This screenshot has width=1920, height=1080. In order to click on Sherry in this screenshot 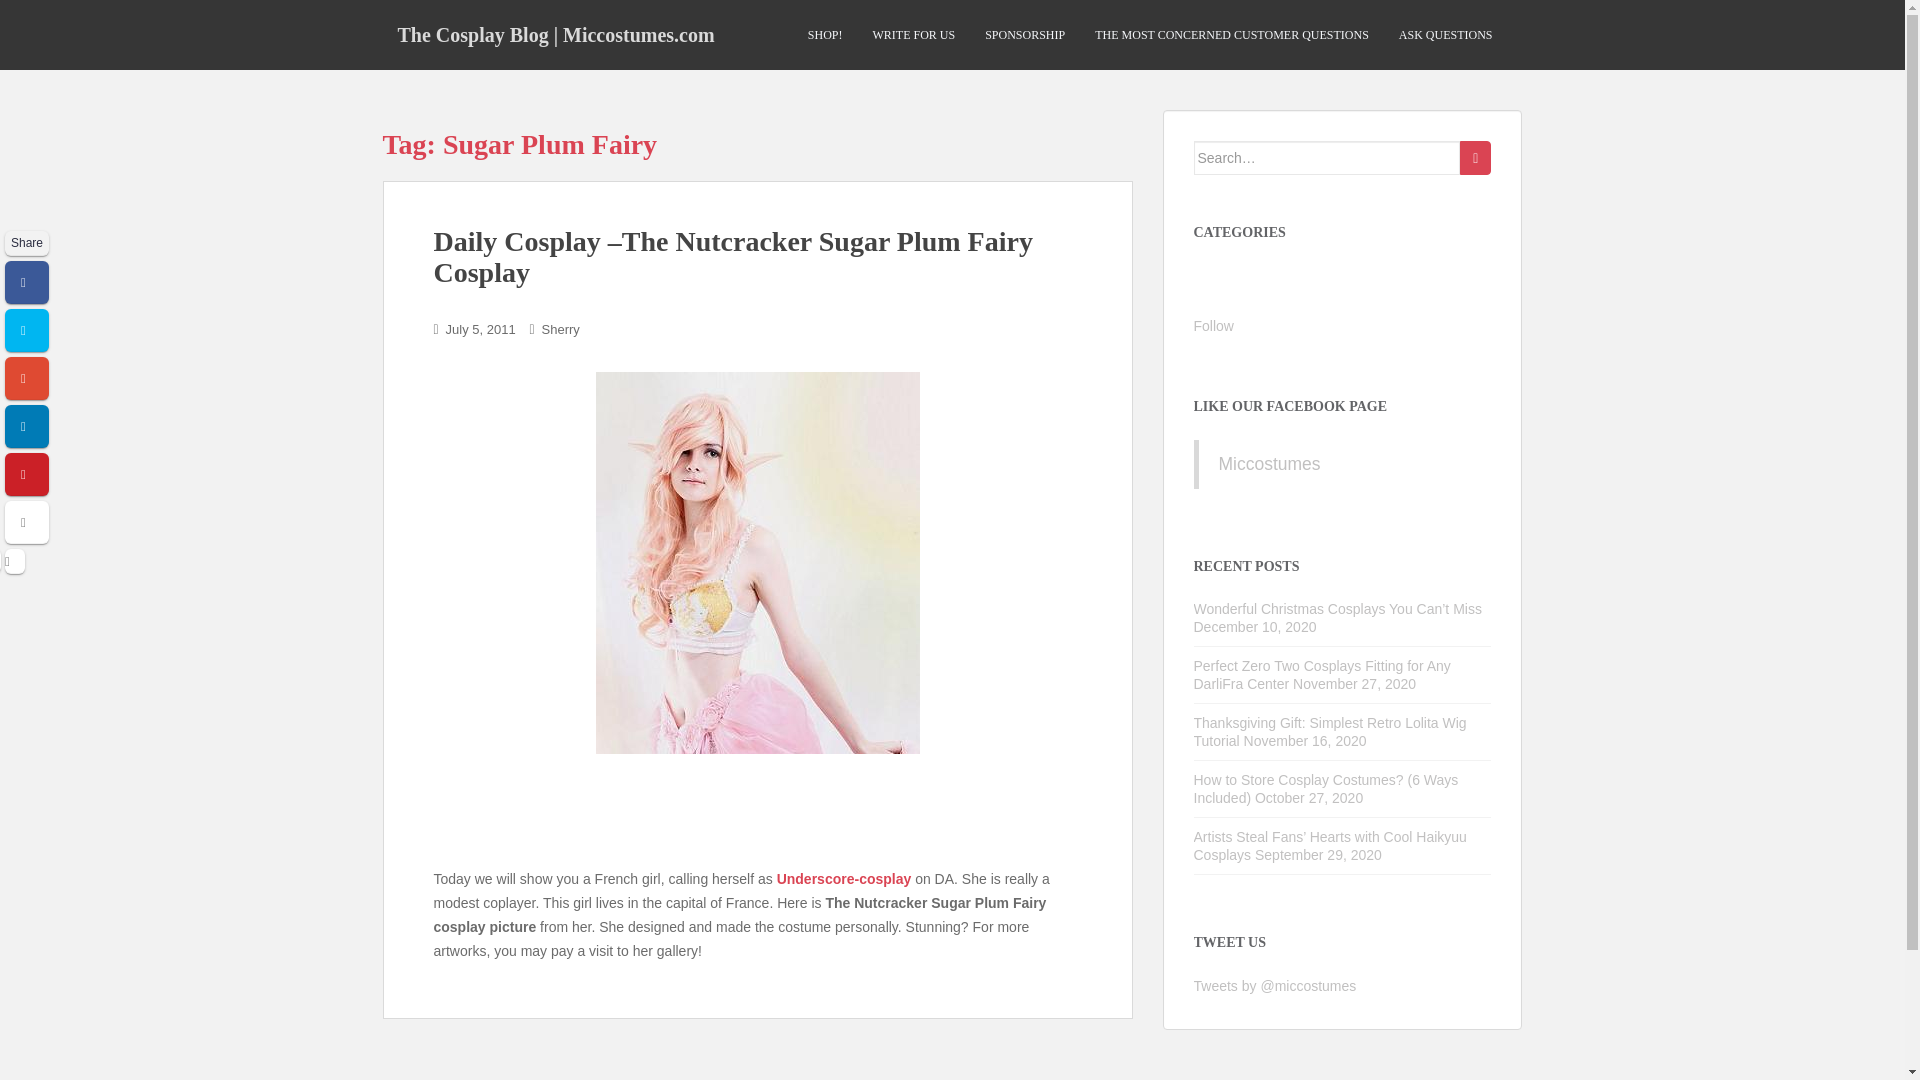, I will do `click(560, 328)`.